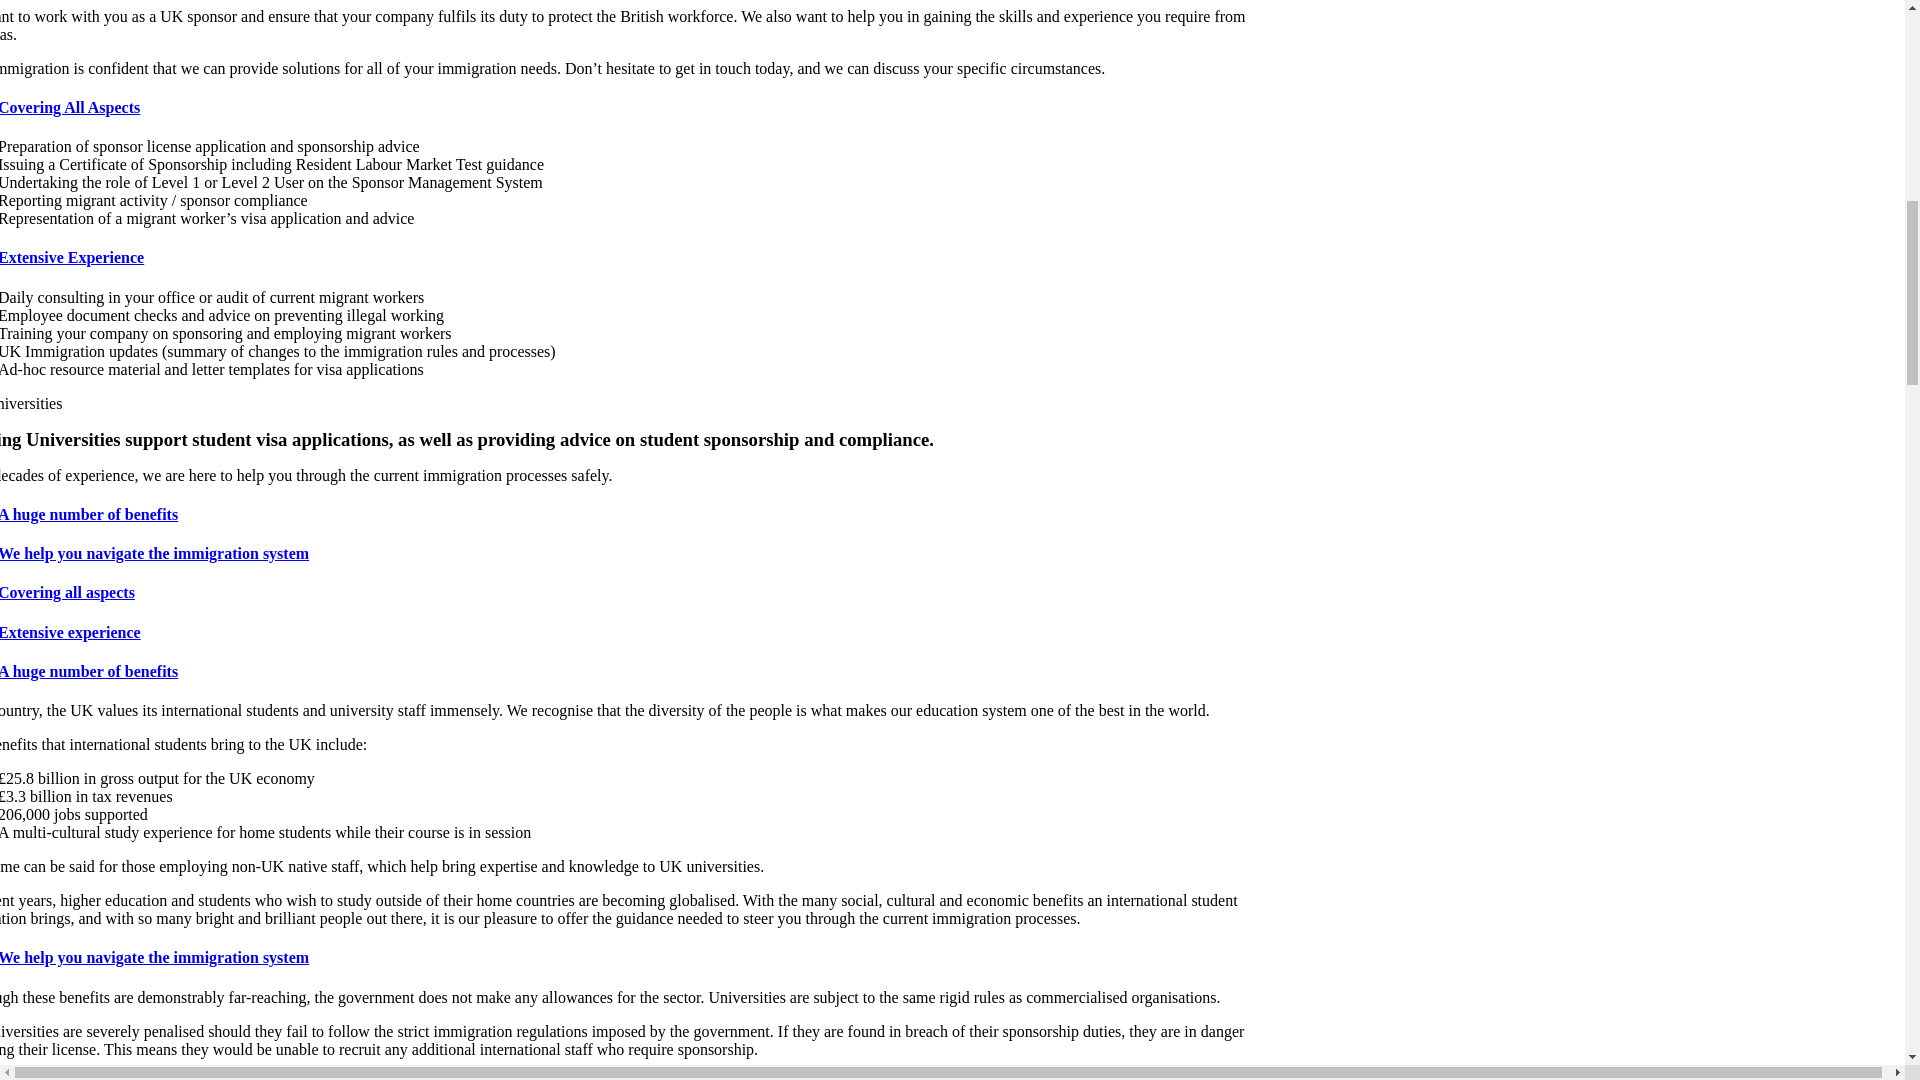  I want to click on Extensive experience, so click(628, 632).